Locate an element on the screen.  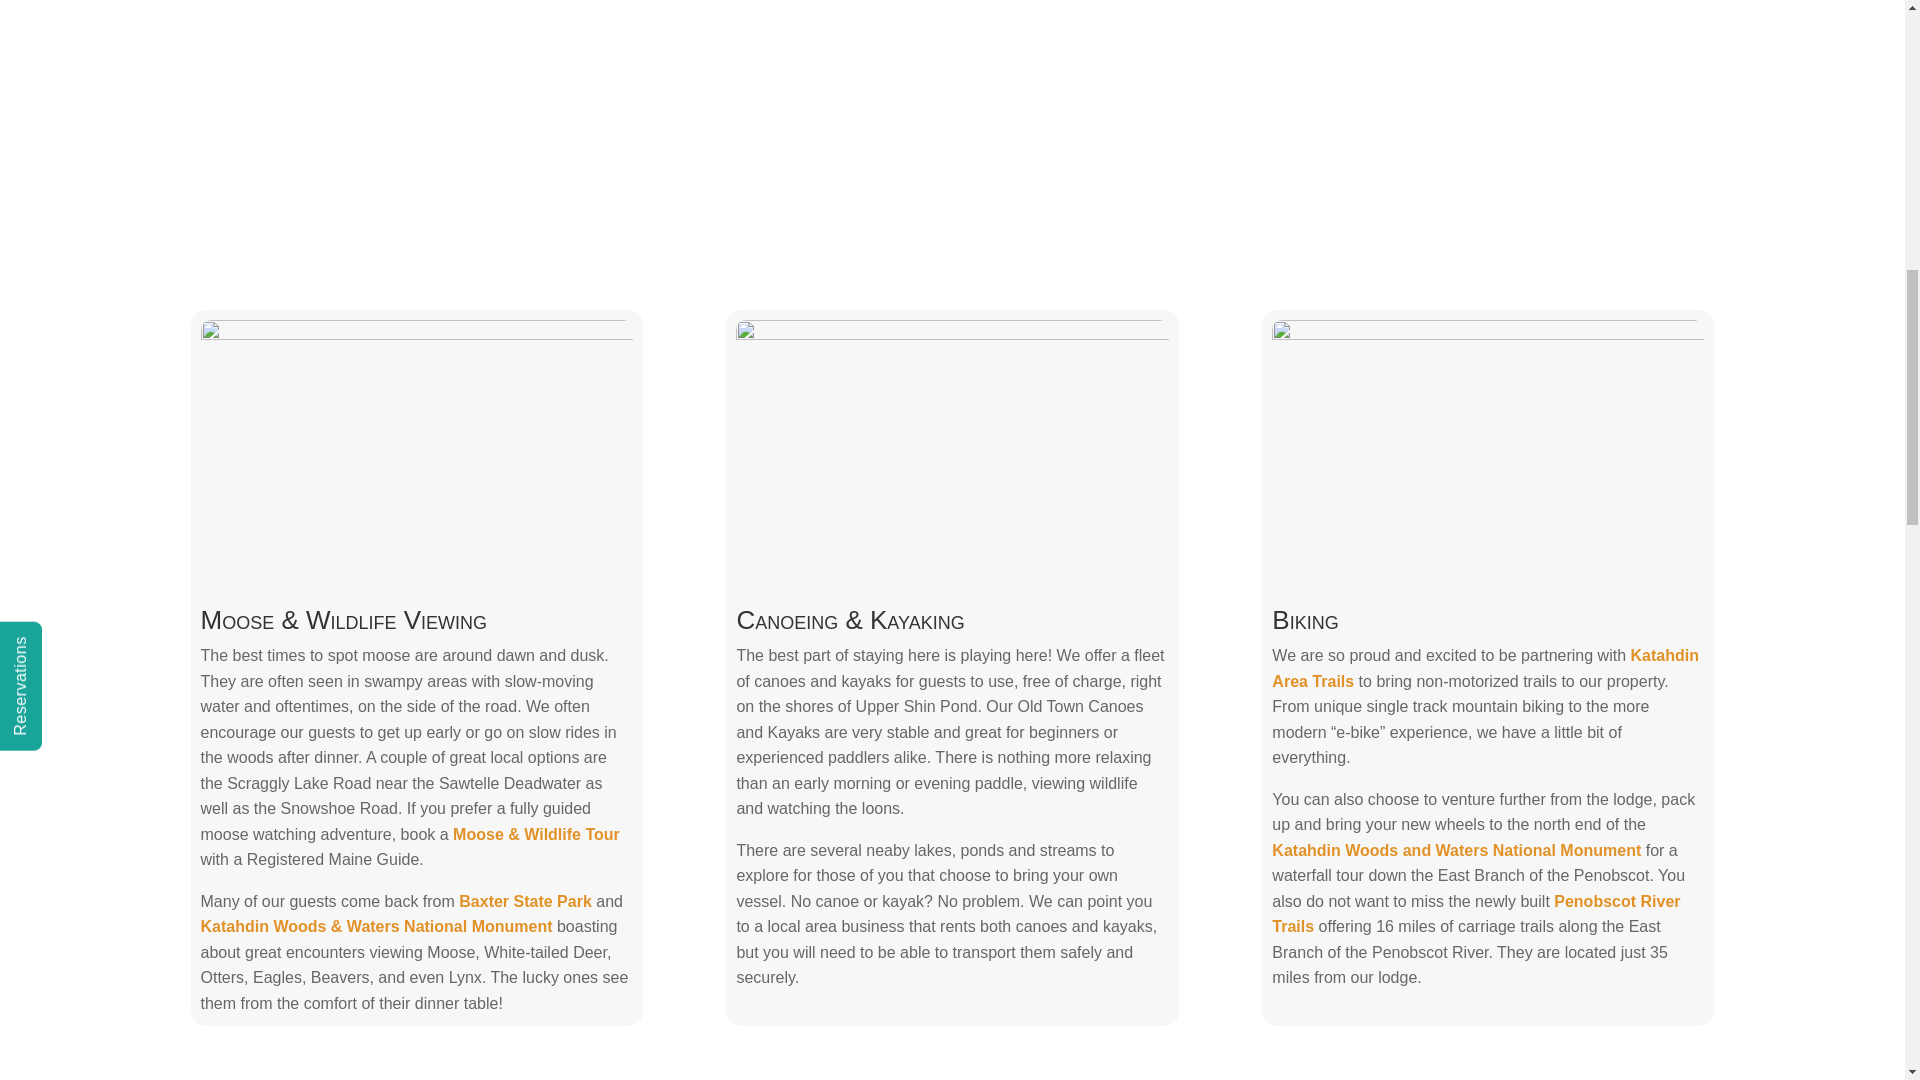
canoe-kayaking-1 is located at coordinates (951, 443).